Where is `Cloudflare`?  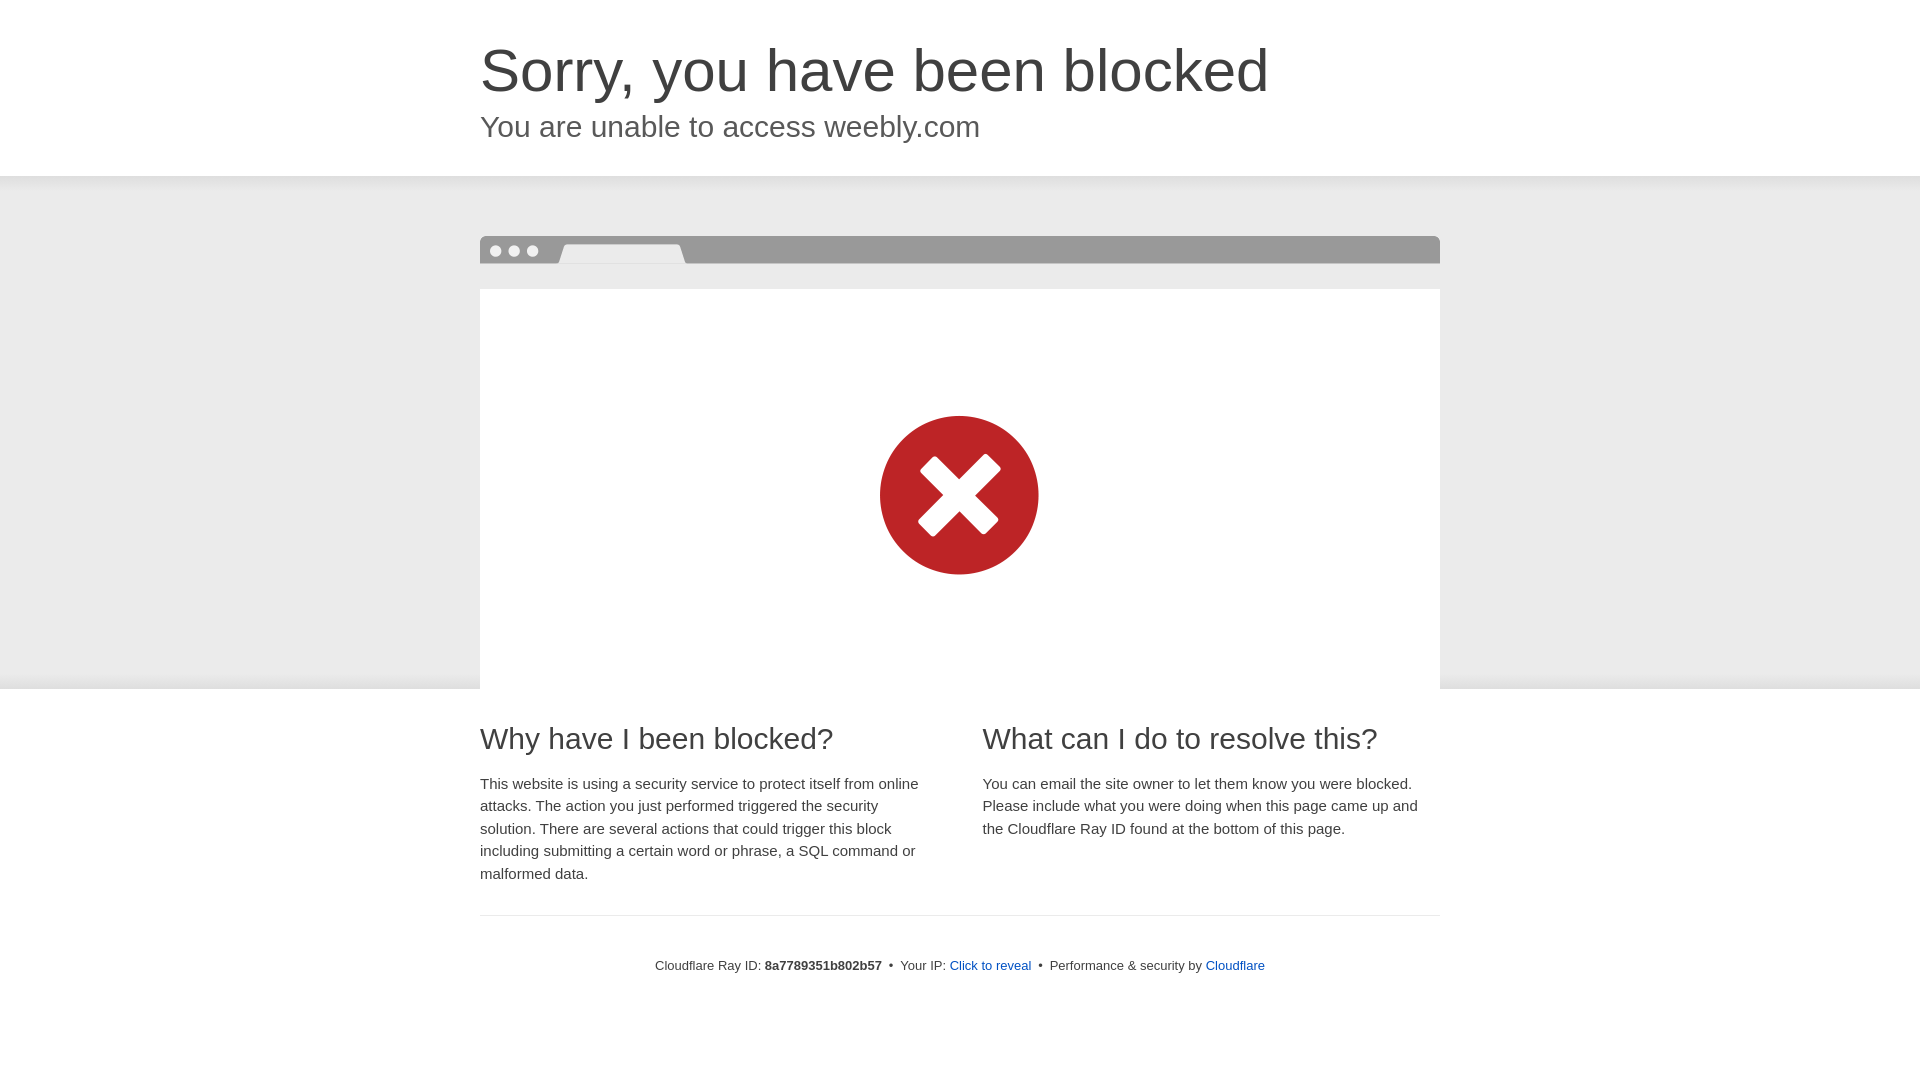 Cloudflare is located at coordinates (1235, 965).